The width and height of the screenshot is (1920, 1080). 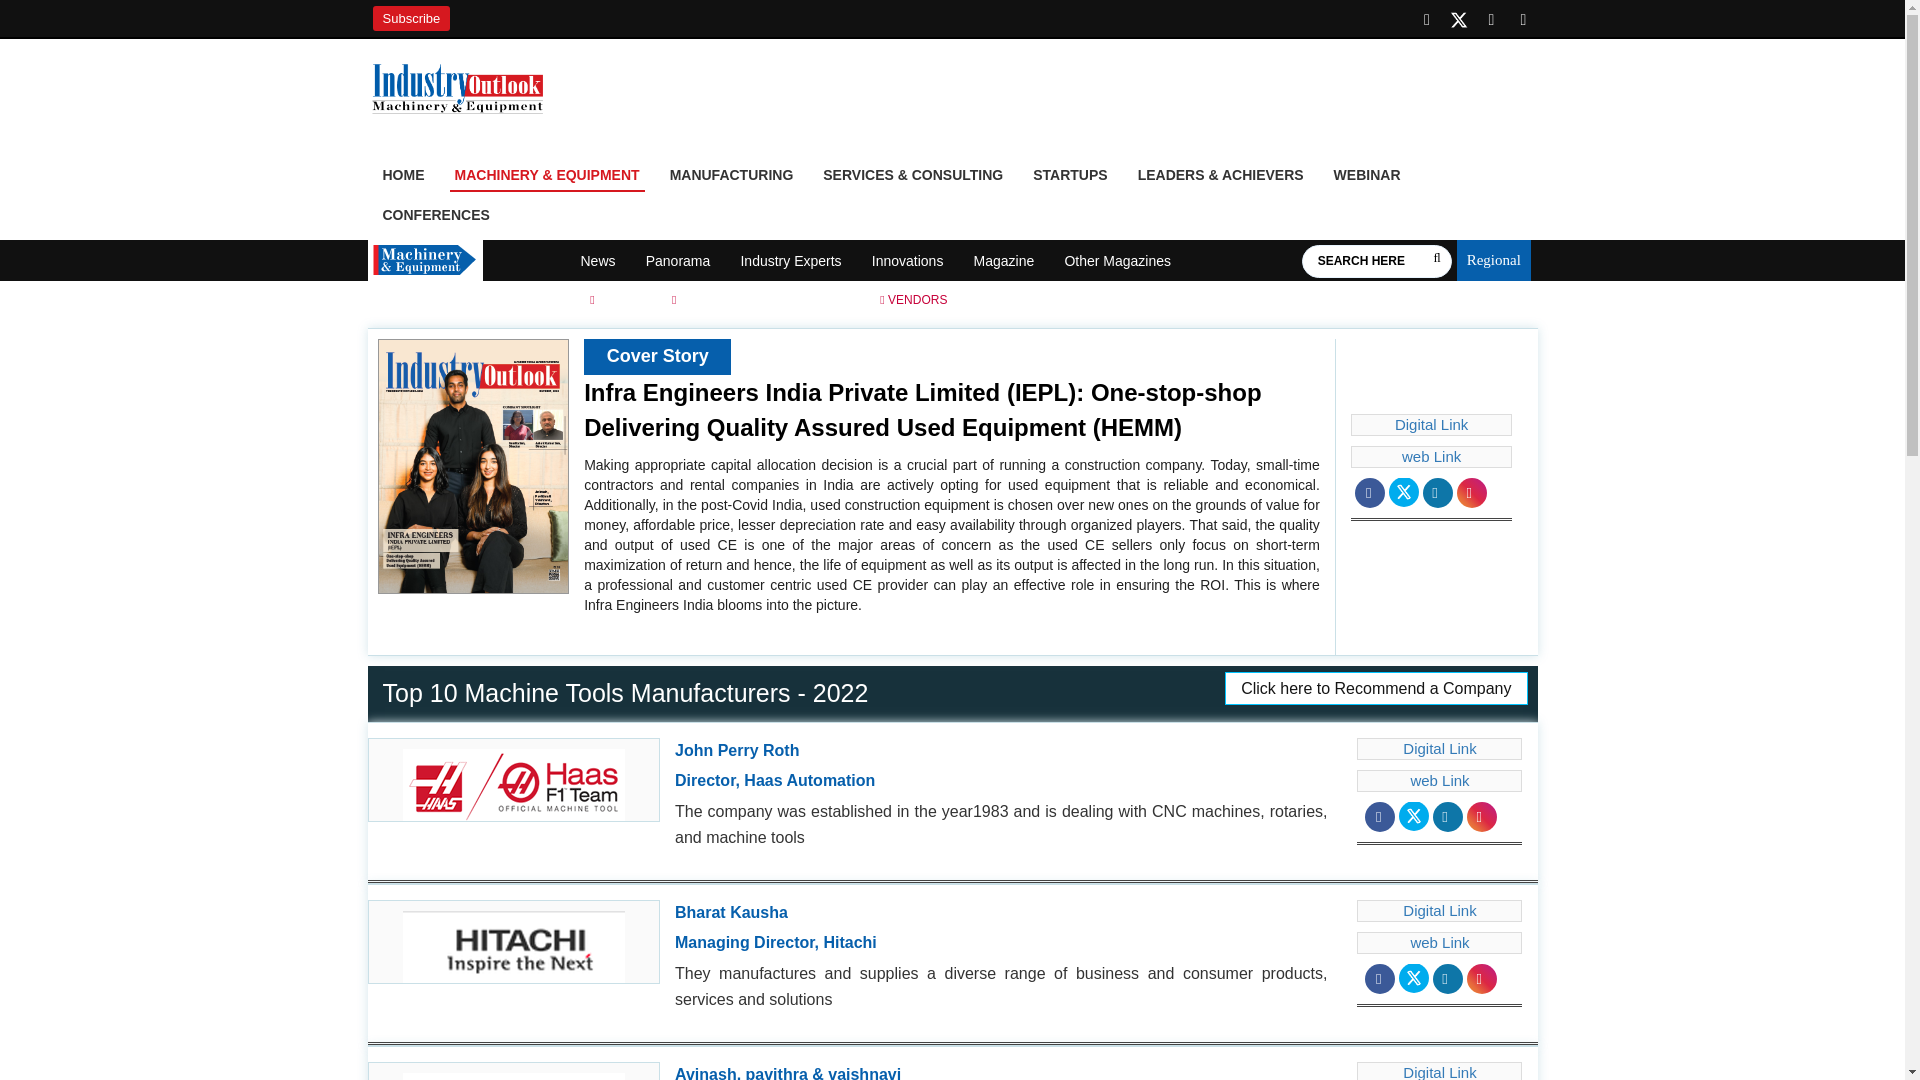 I want to click on Other Magazines, so click(x=1117, y=261).